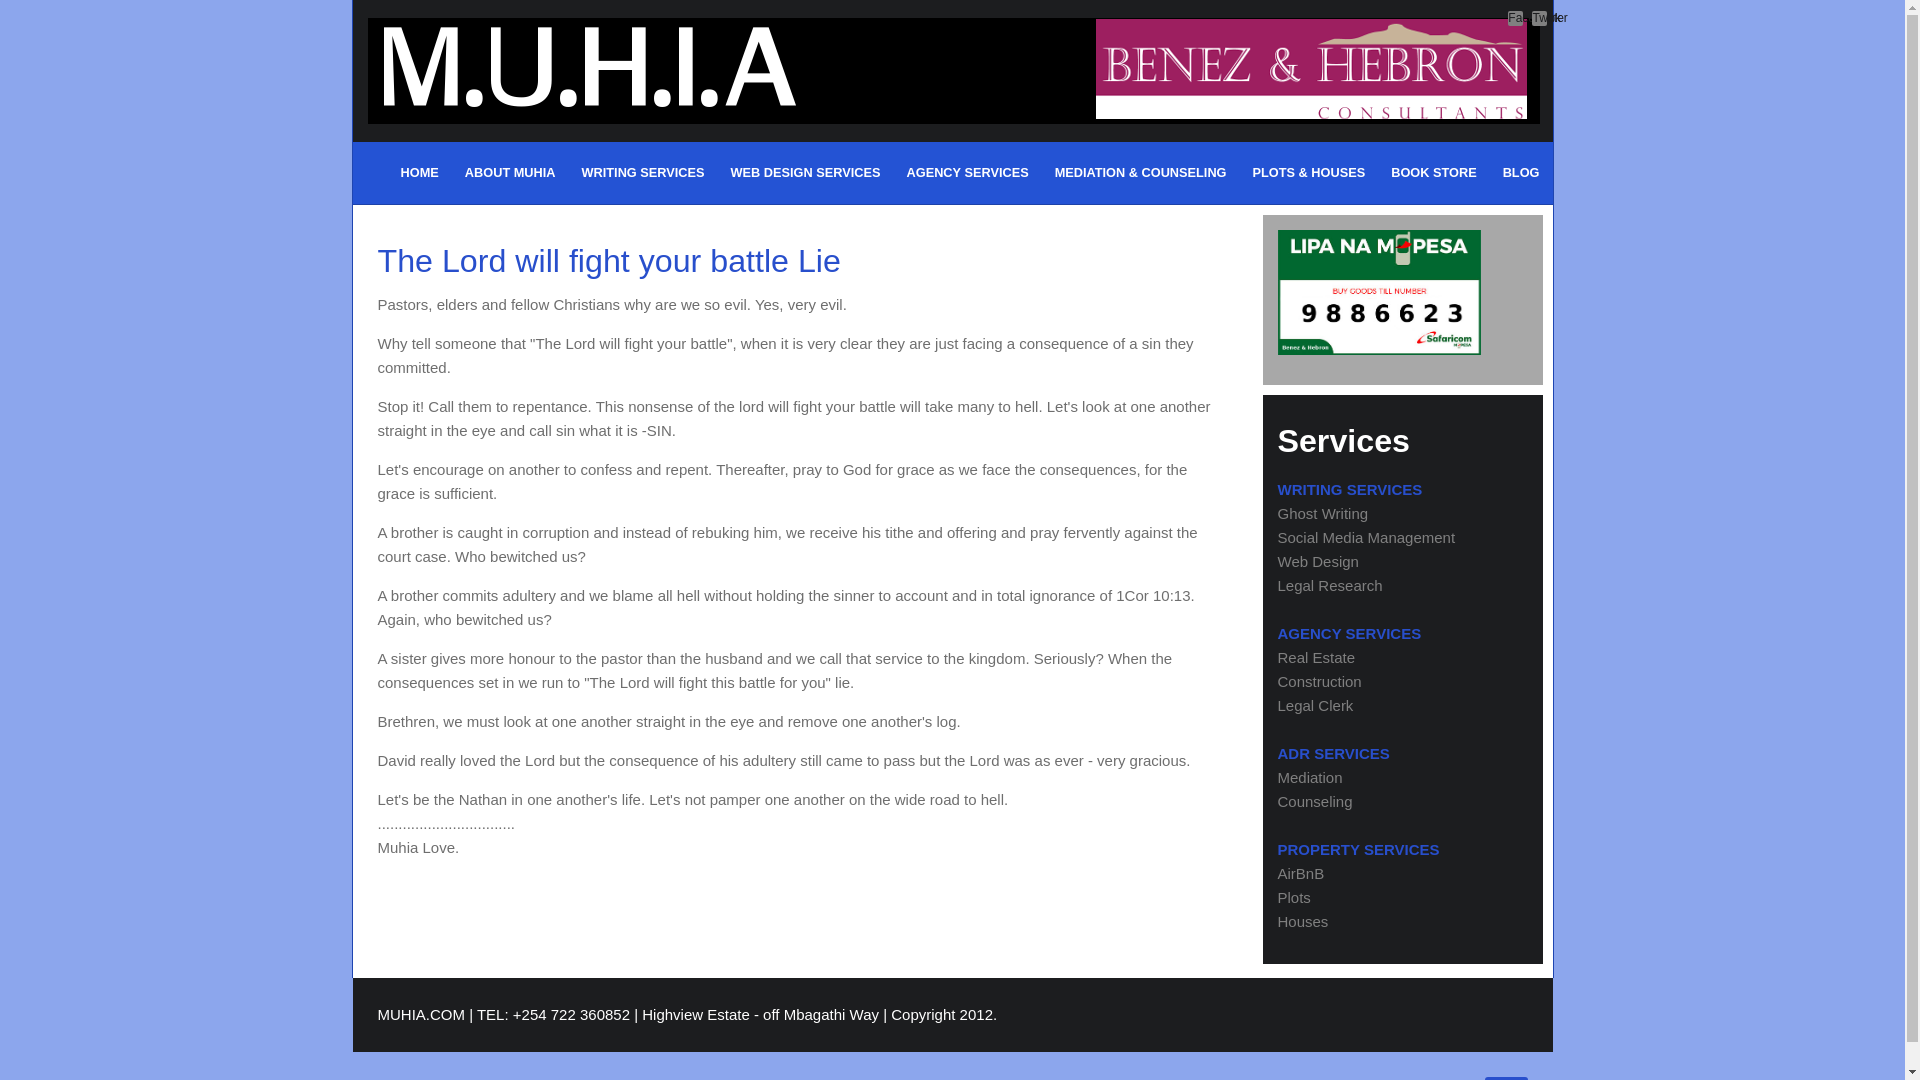  What do you see at coordinates (1514, 18) in the screenshot?
I see `Facebook` at bounding box center [1514, 18].